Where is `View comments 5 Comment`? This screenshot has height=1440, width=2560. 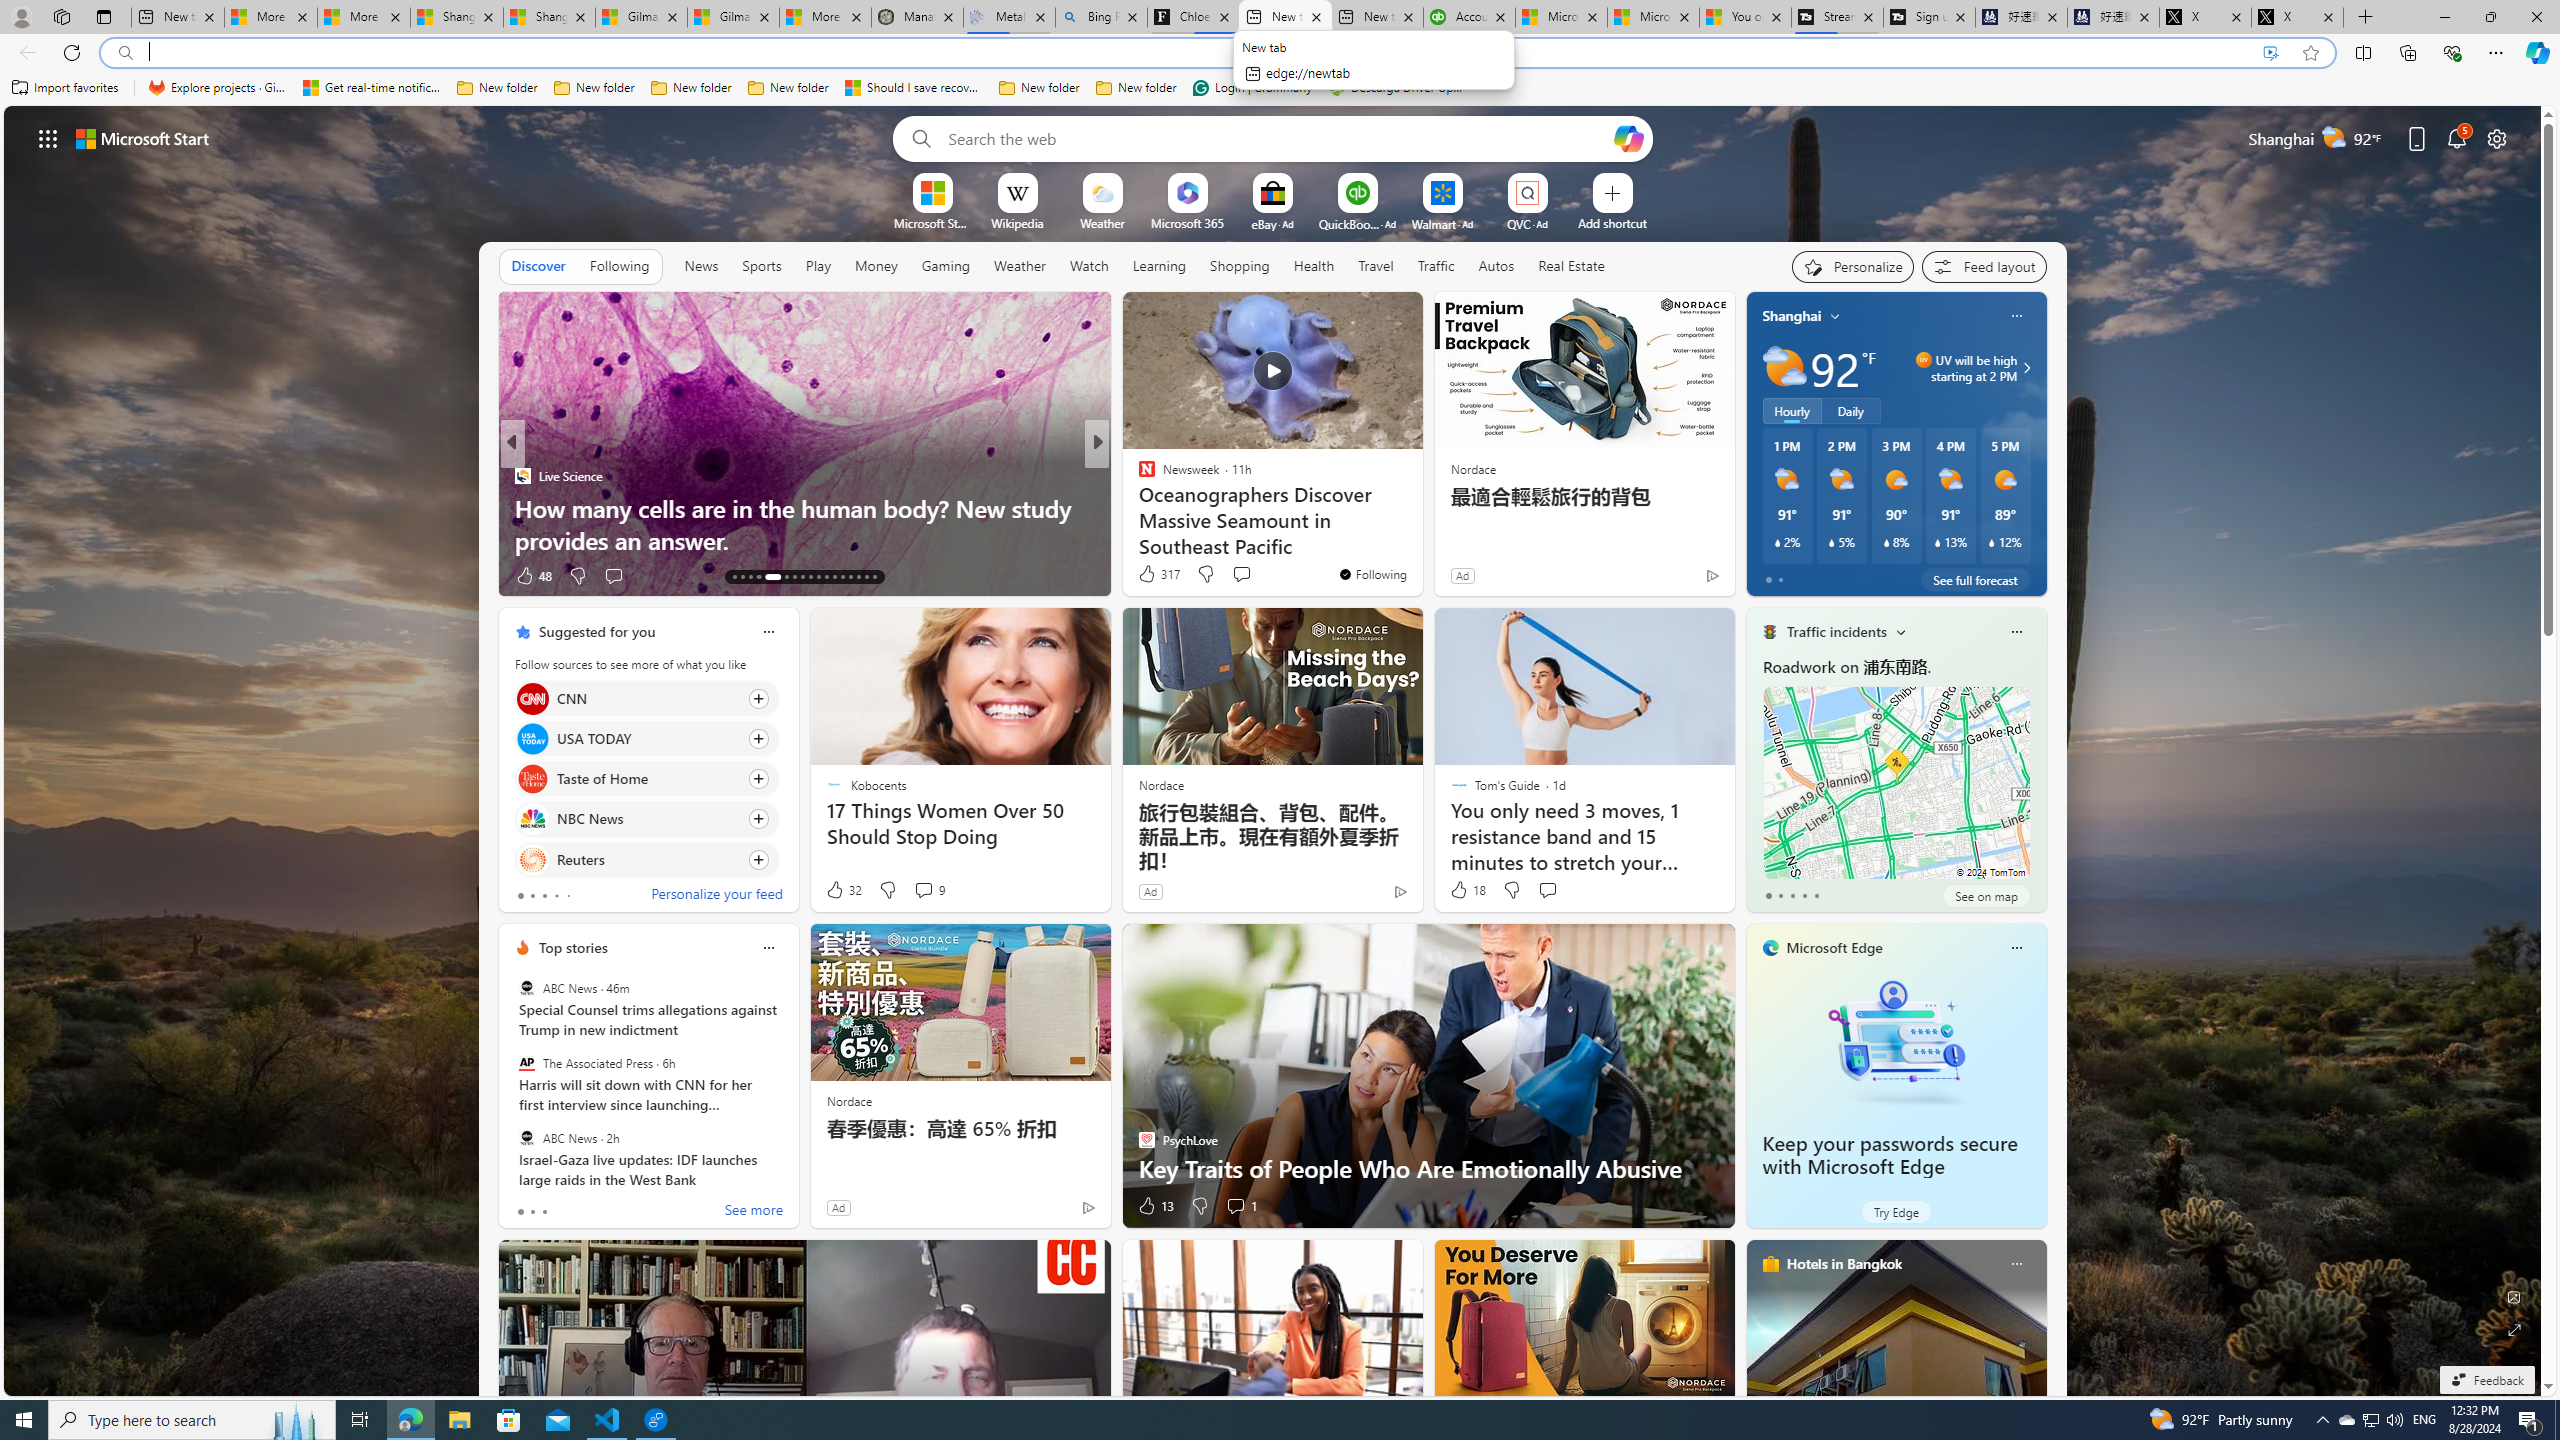
View comments 5 Comment is located at coordinates (1228, 575).